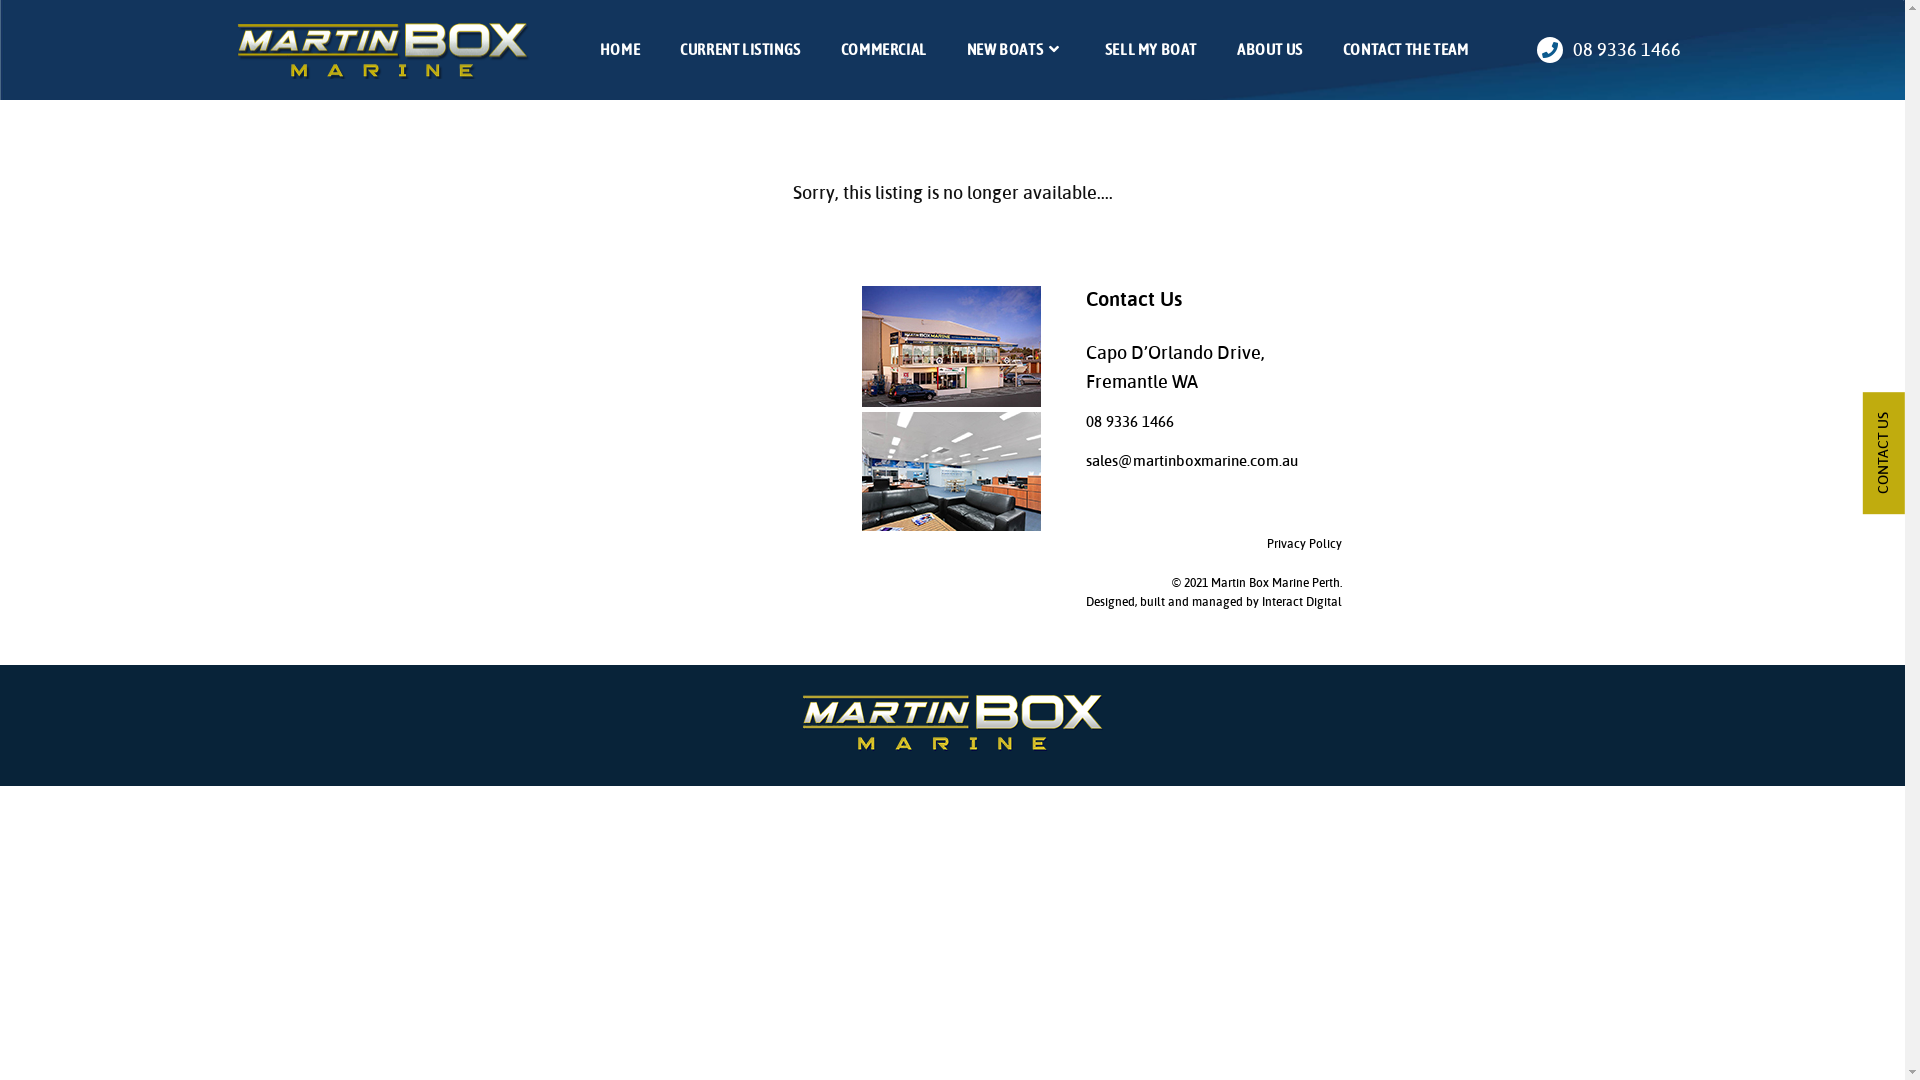  I want to click on NEW BOATS, so click(1016, 50).